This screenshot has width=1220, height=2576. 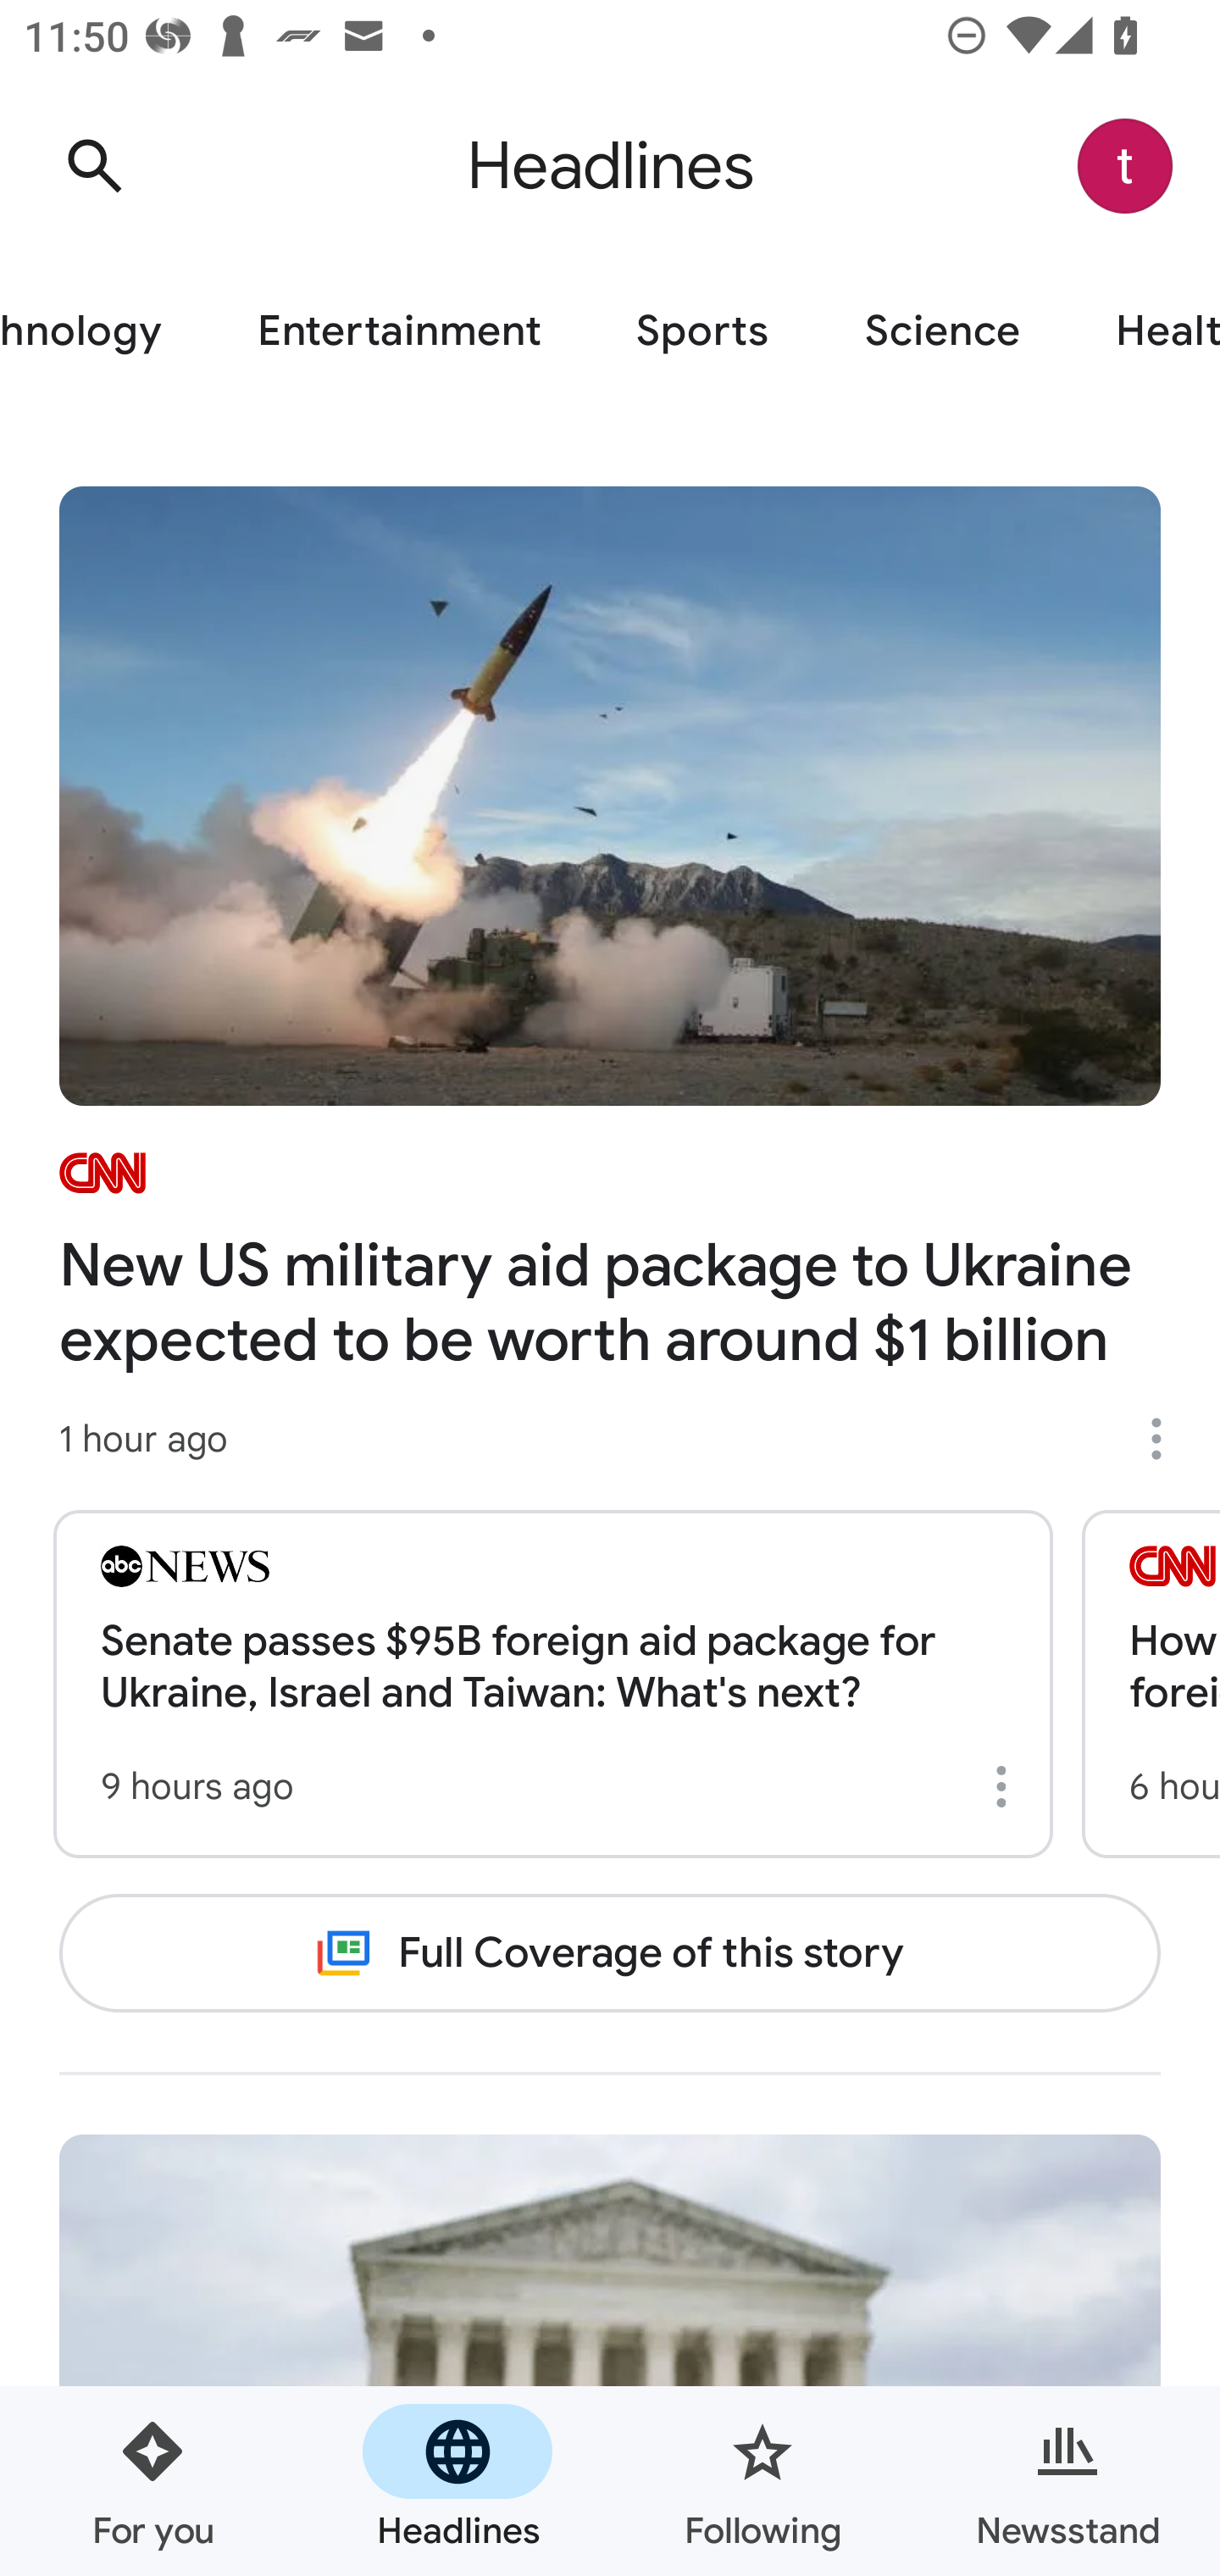 I want to click on More options, so click(x=1006, y=1786).